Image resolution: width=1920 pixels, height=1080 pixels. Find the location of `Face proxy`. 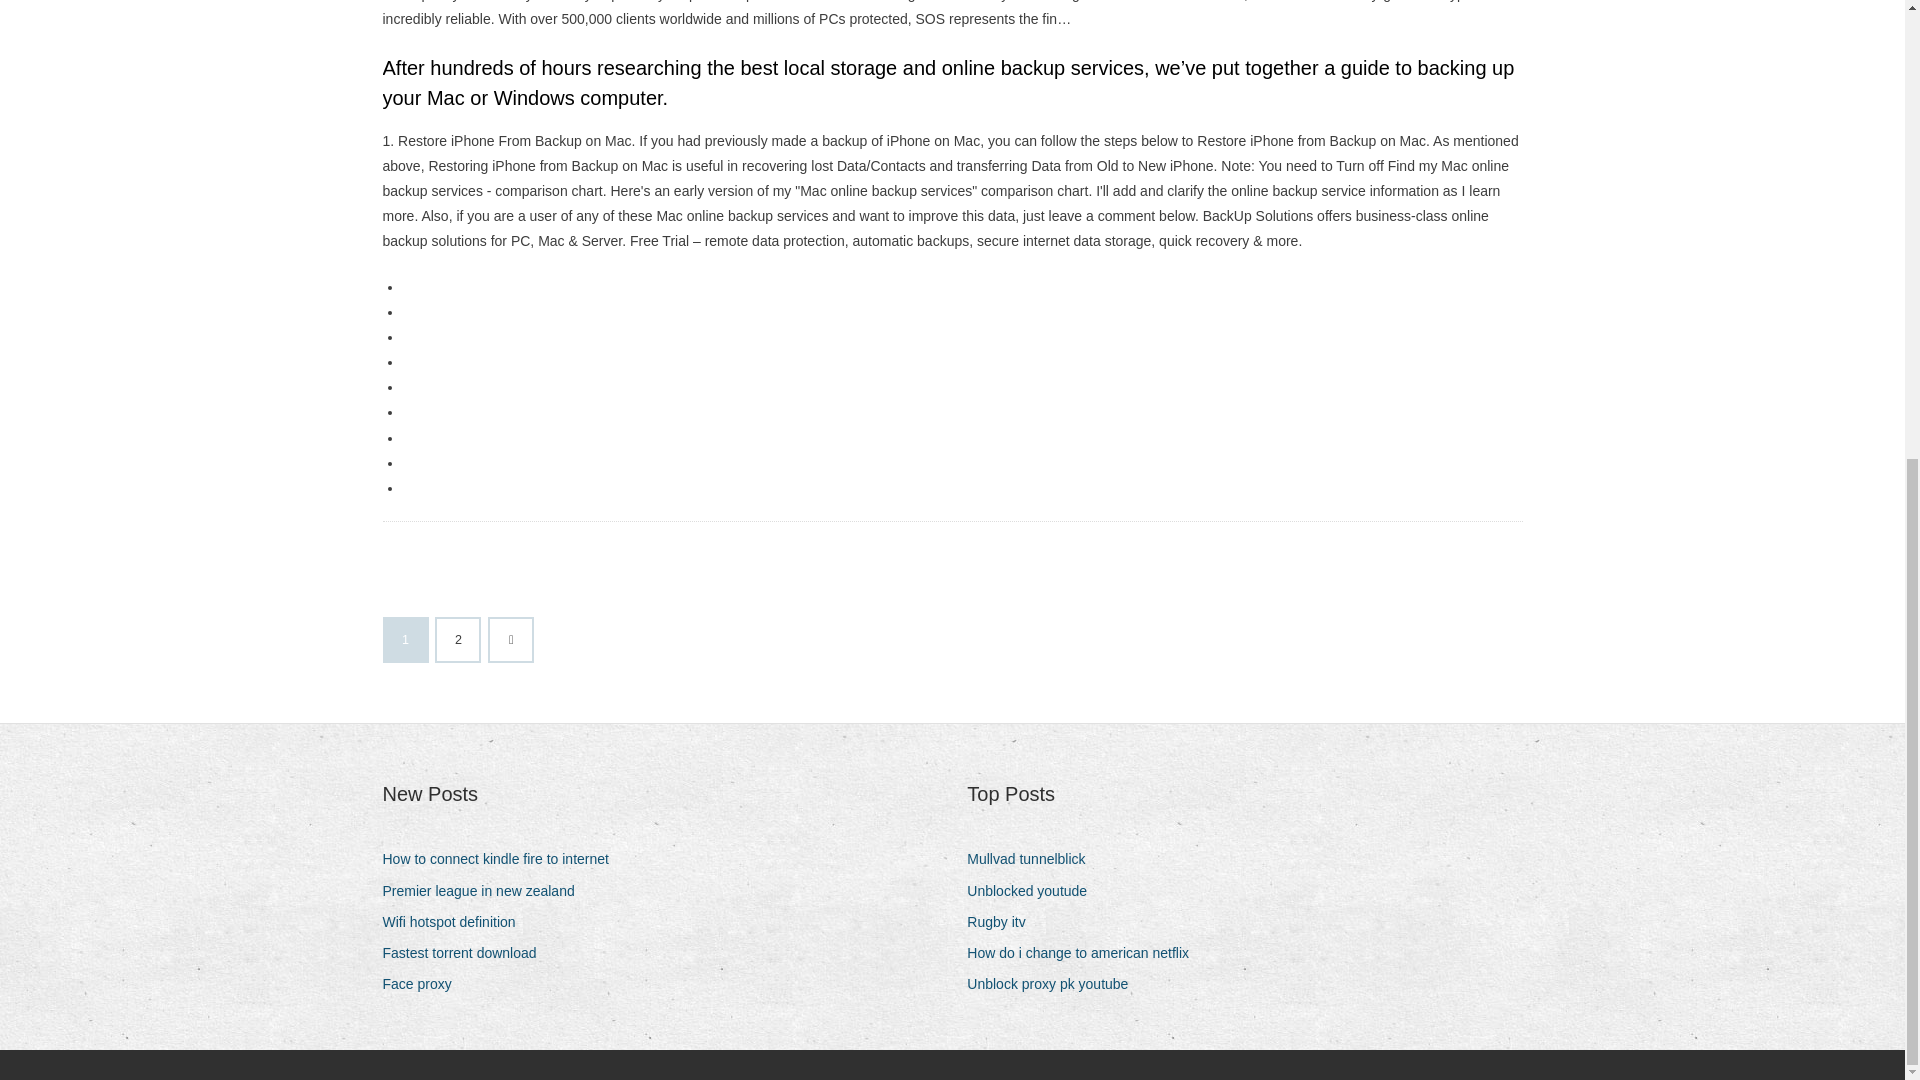

Face proxy is located at coordinates (424, 984).